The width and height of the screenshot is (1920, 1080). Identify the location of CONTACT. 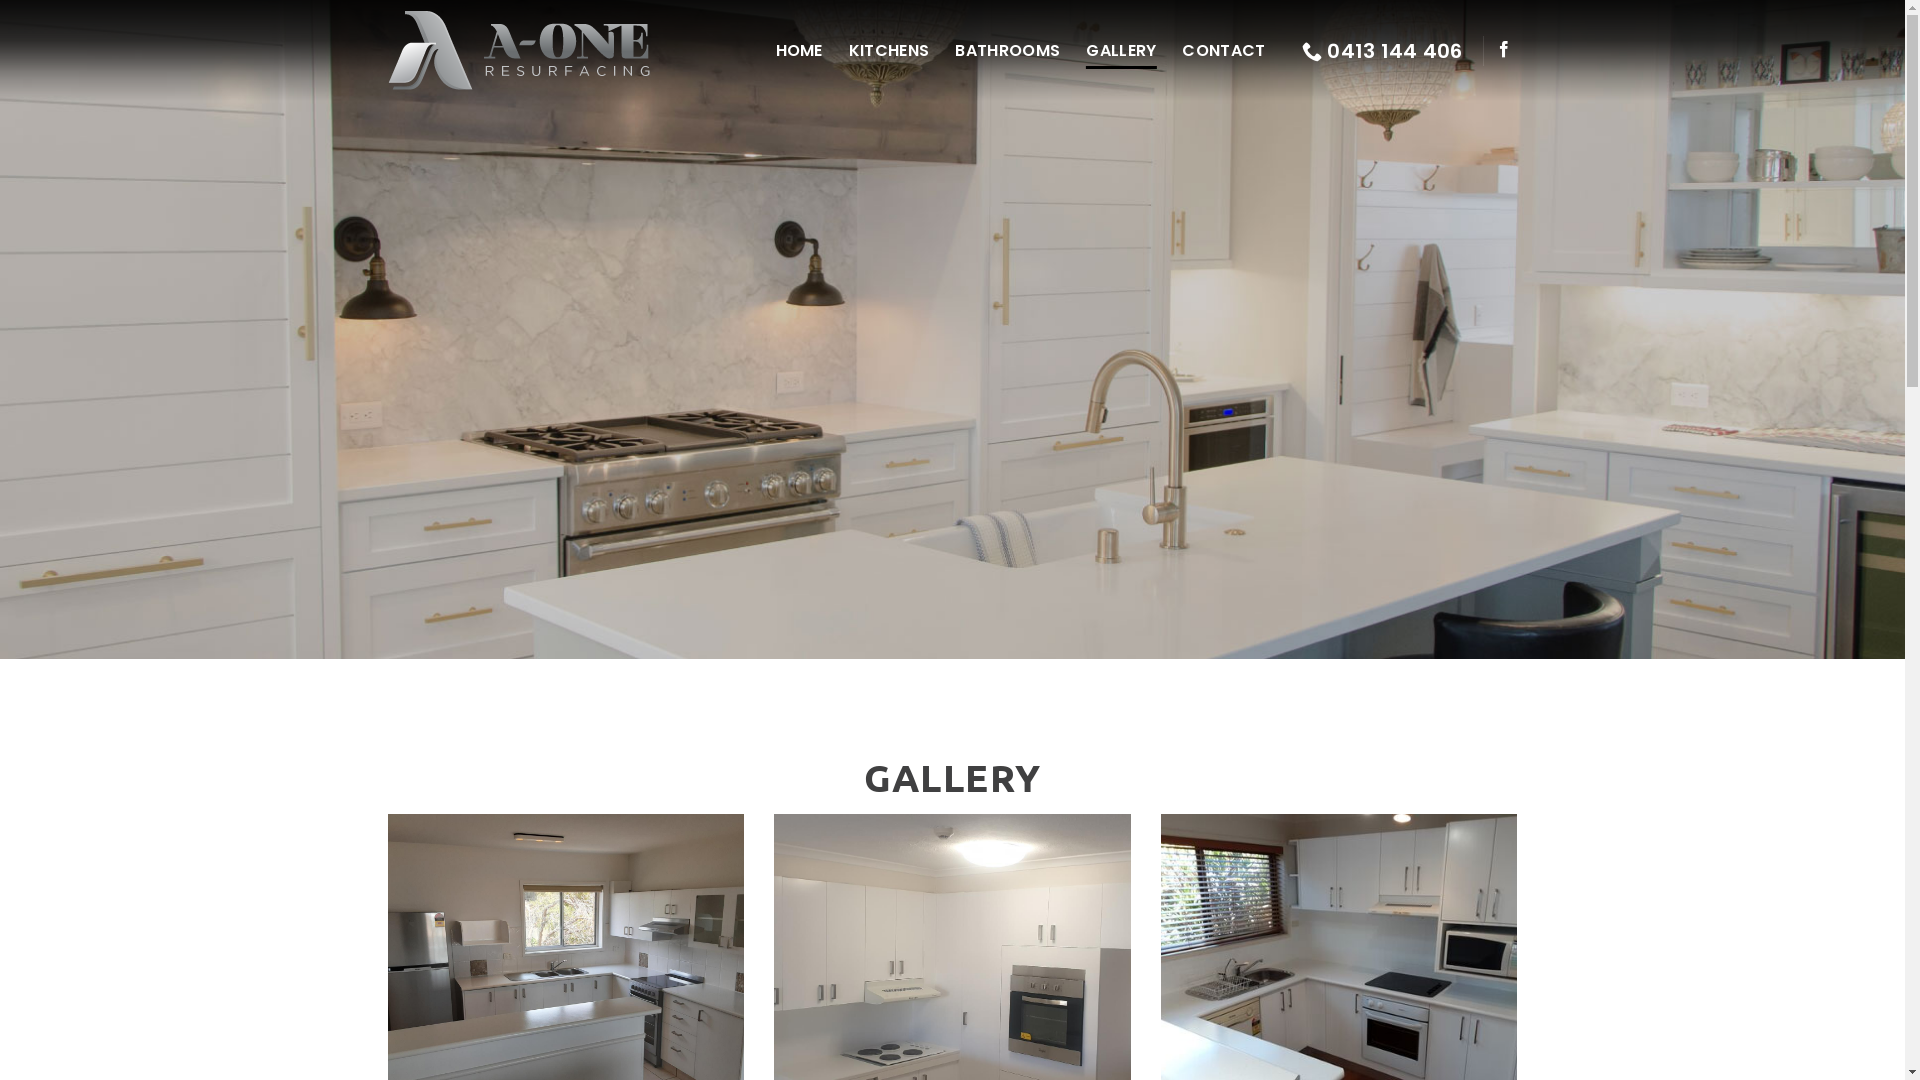
(1224, 50).